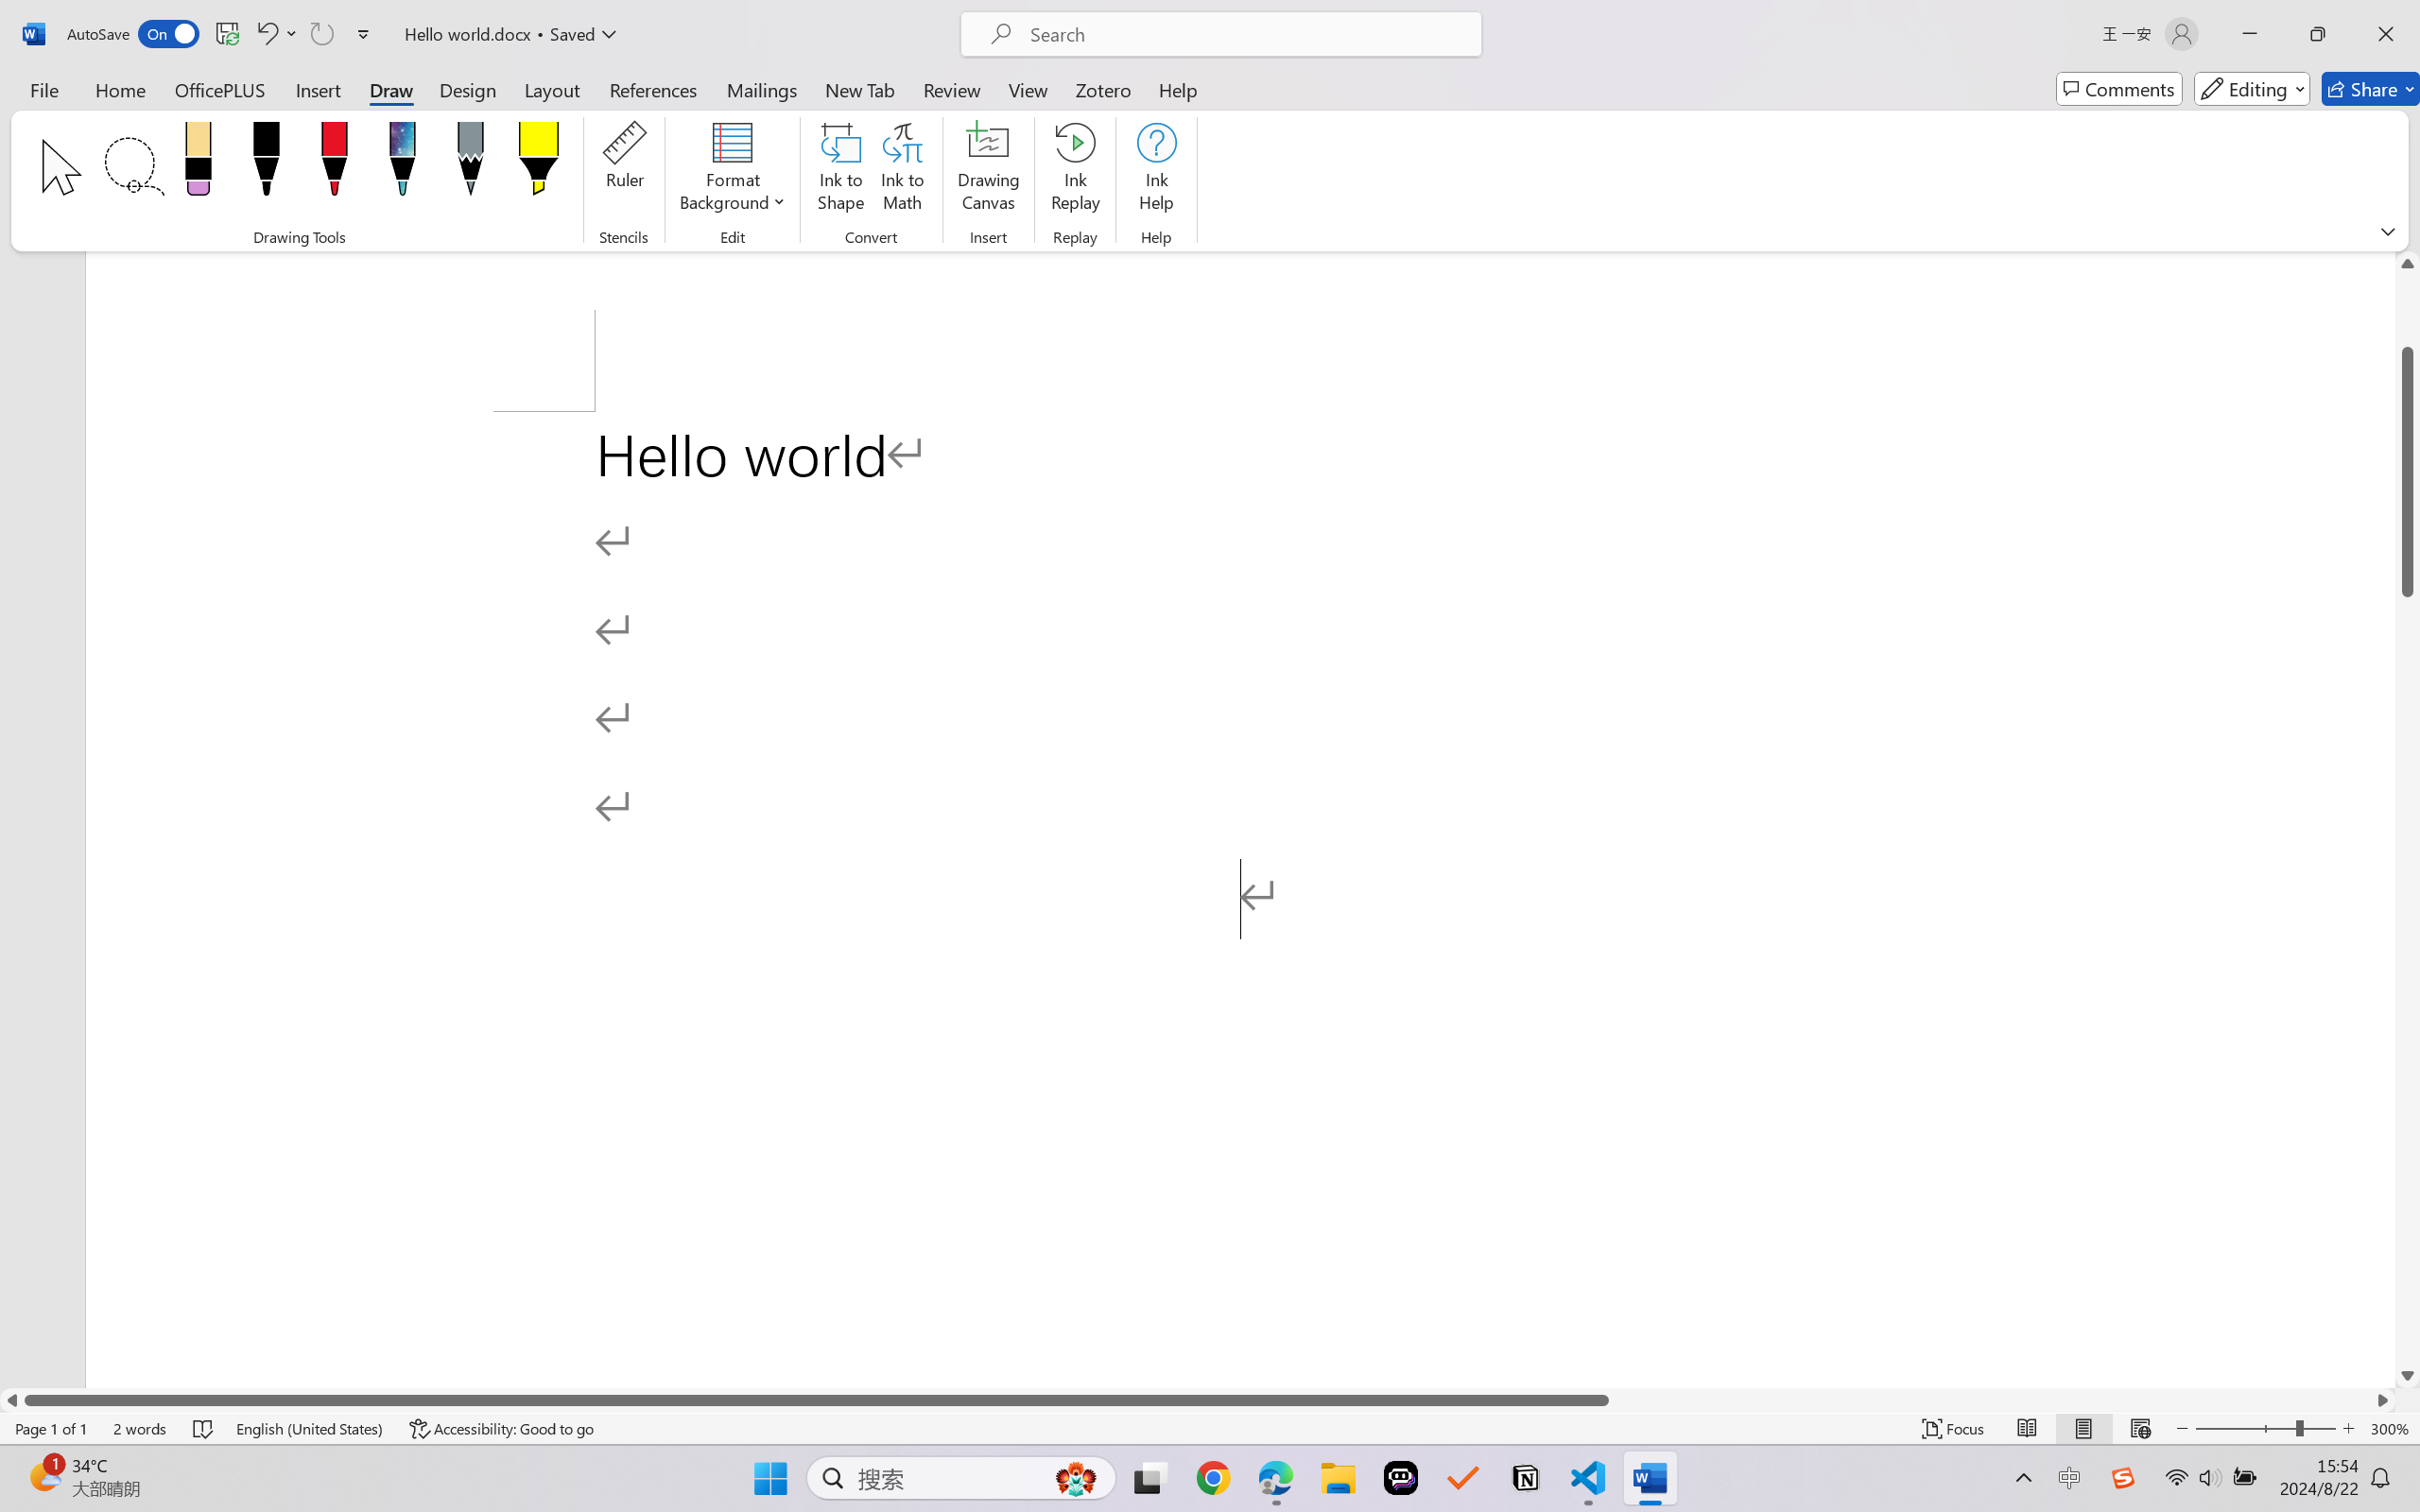  I want to click on Class: MsoCommandBar, so click(1210, 125).